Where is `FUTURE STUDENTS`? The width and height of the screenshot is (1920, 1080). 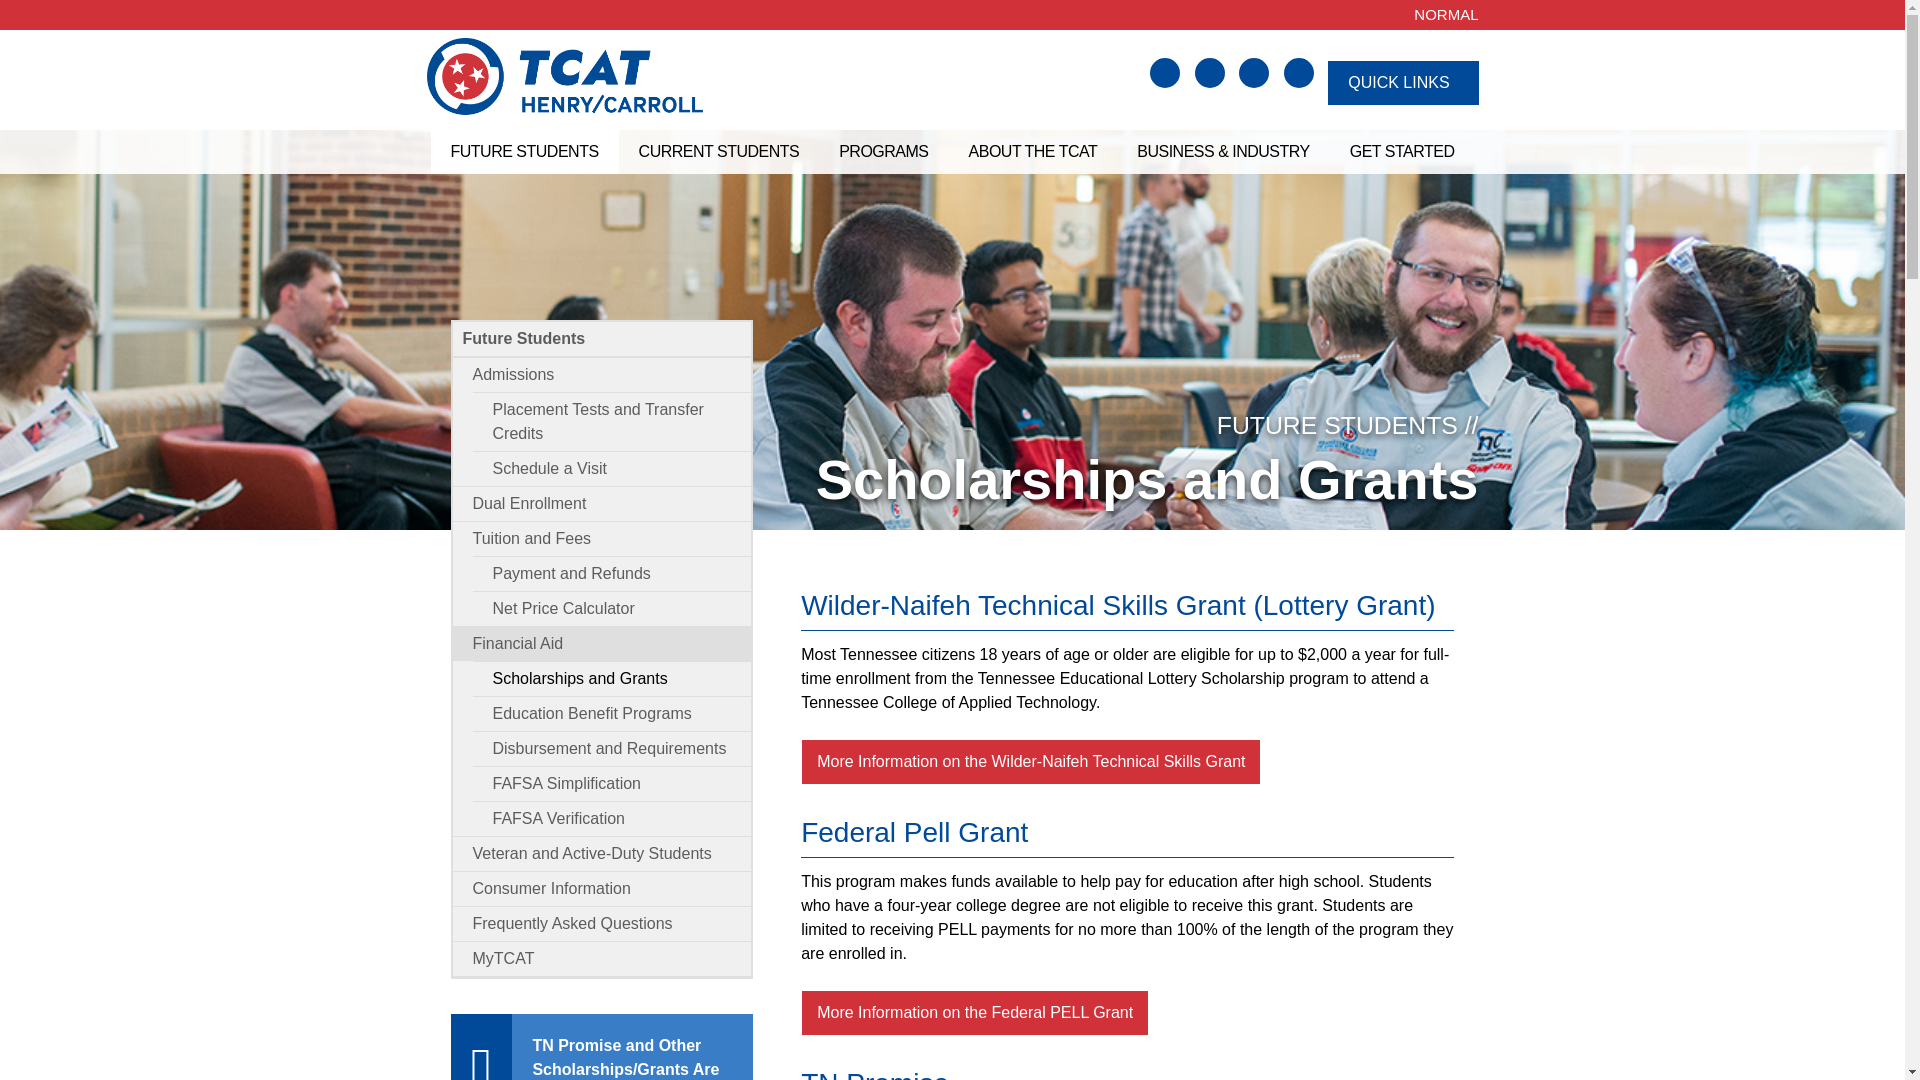
FUTURE STUDENTS is located at coordinates (524, 151).